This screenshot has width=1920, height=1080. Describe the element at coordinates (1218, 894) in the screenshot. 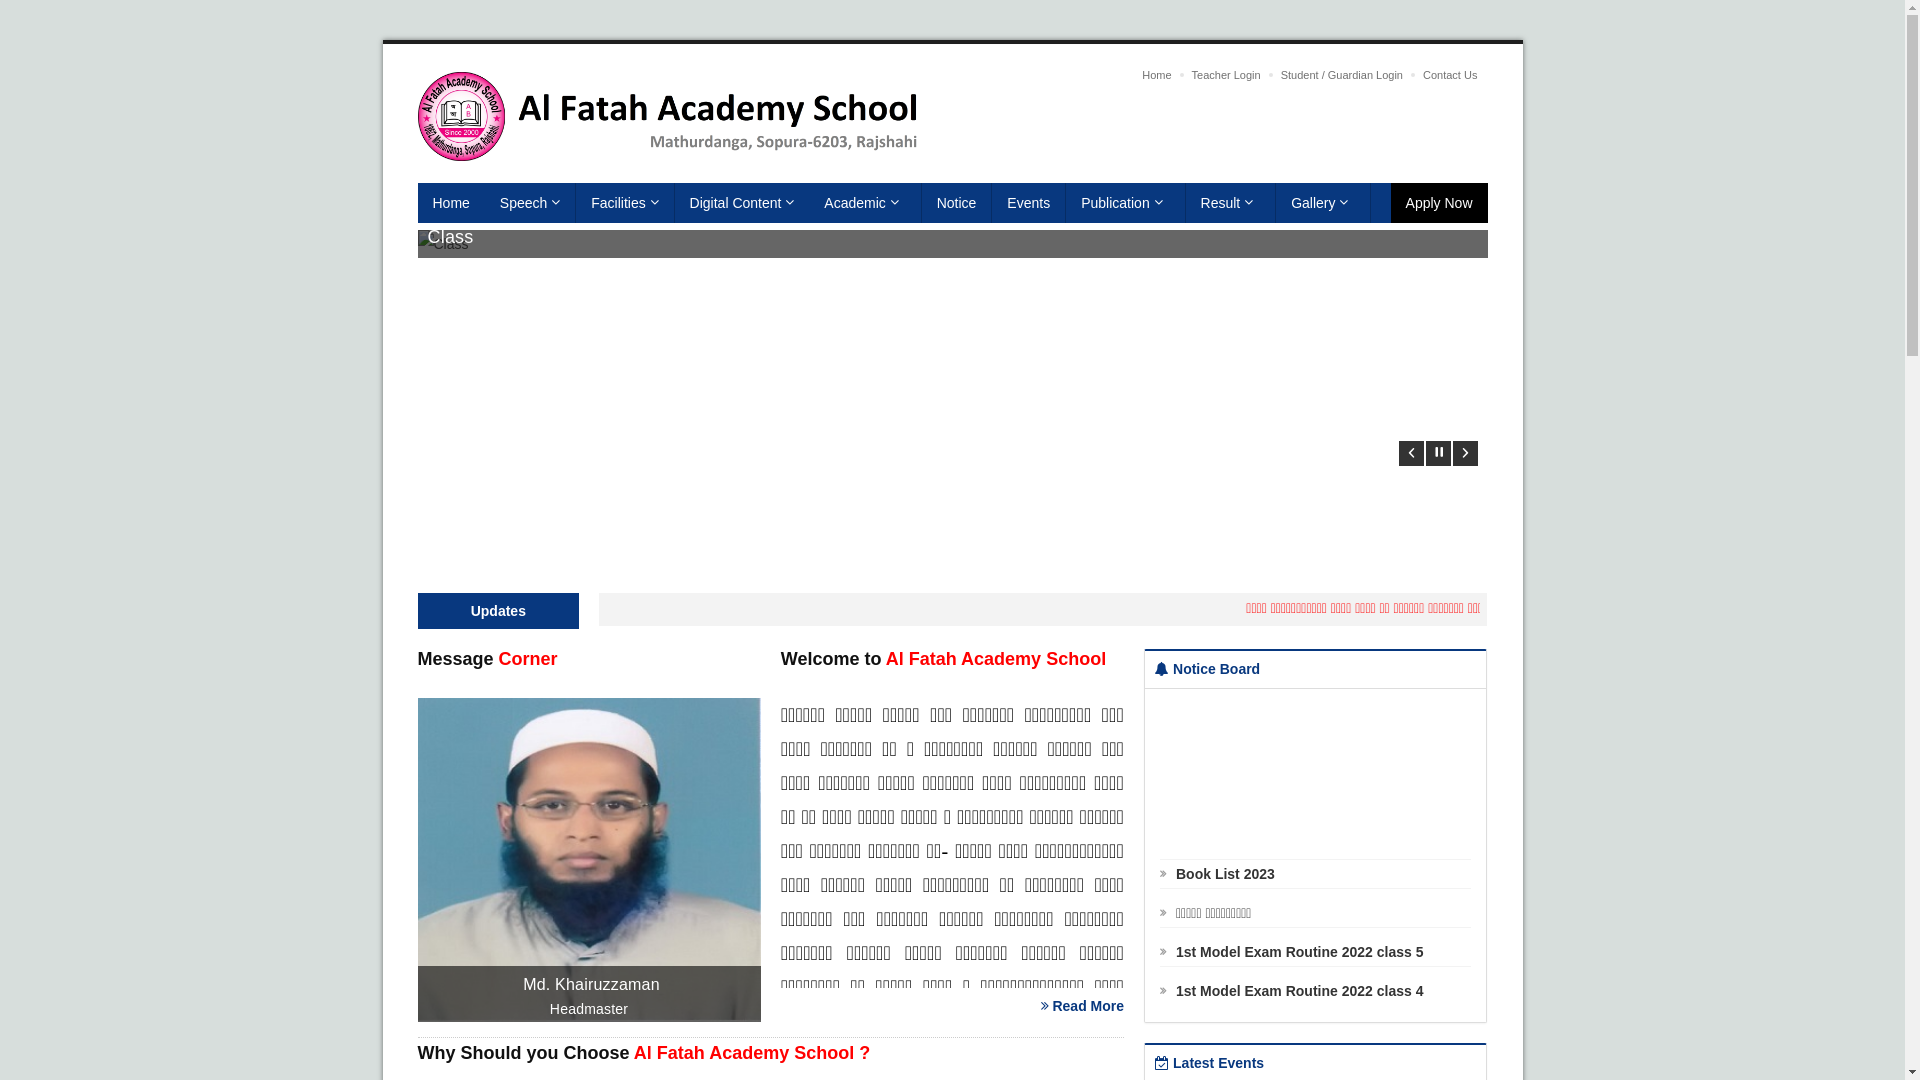

I see `Book List 2023` at that location.